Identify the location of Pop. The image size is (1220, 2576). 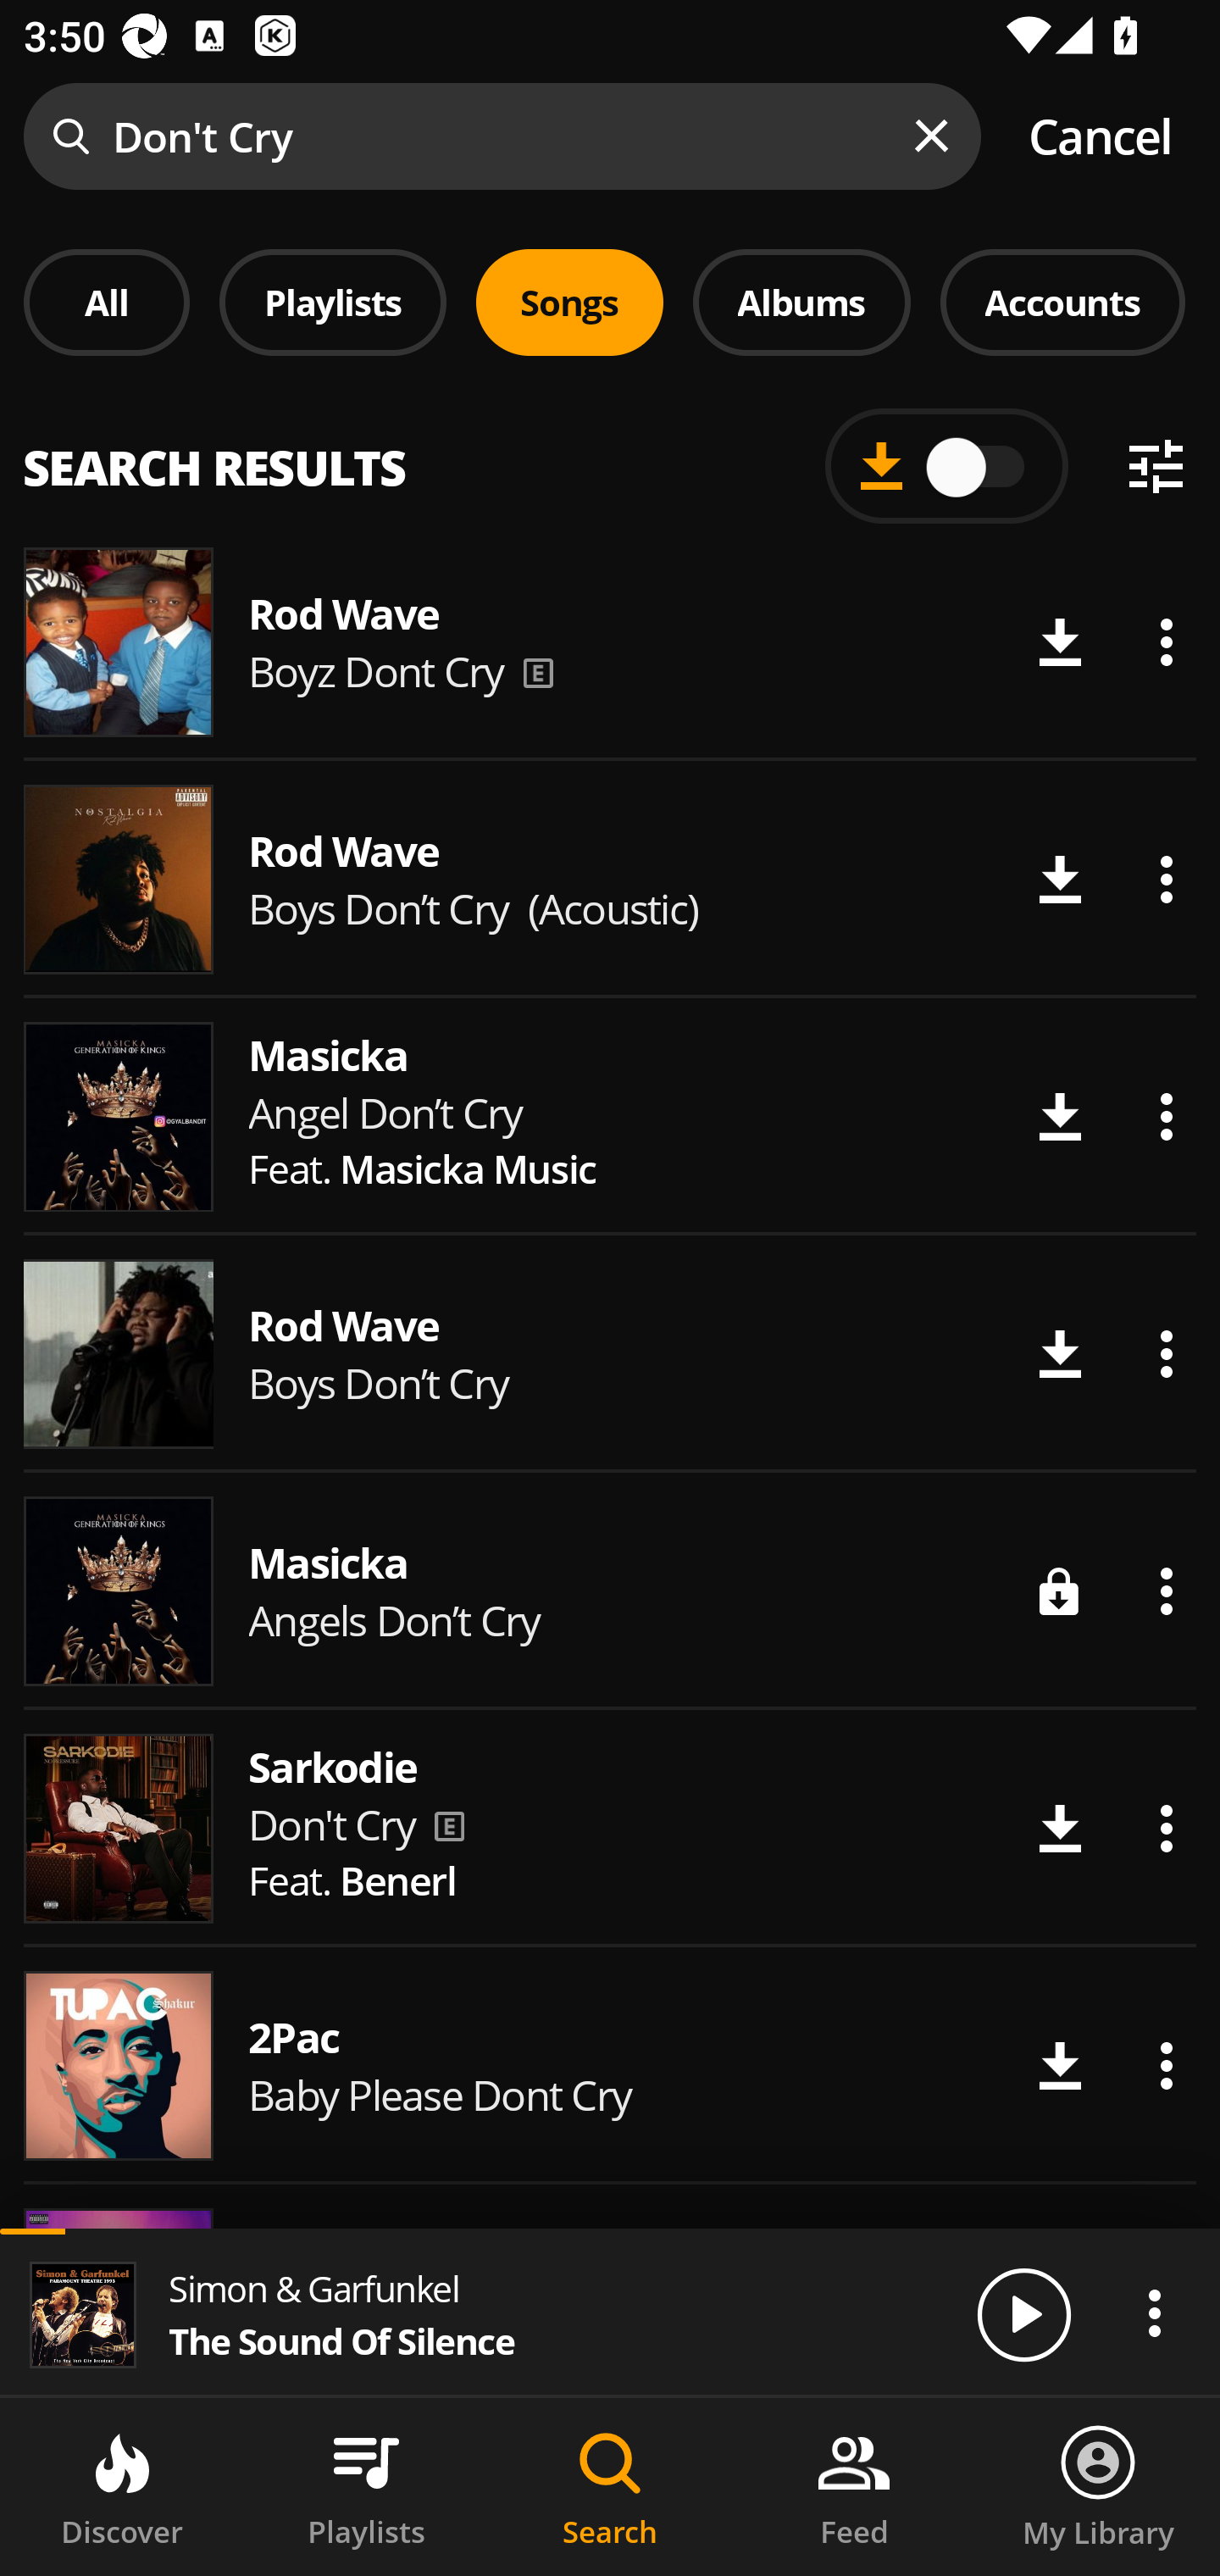
(869, 474).